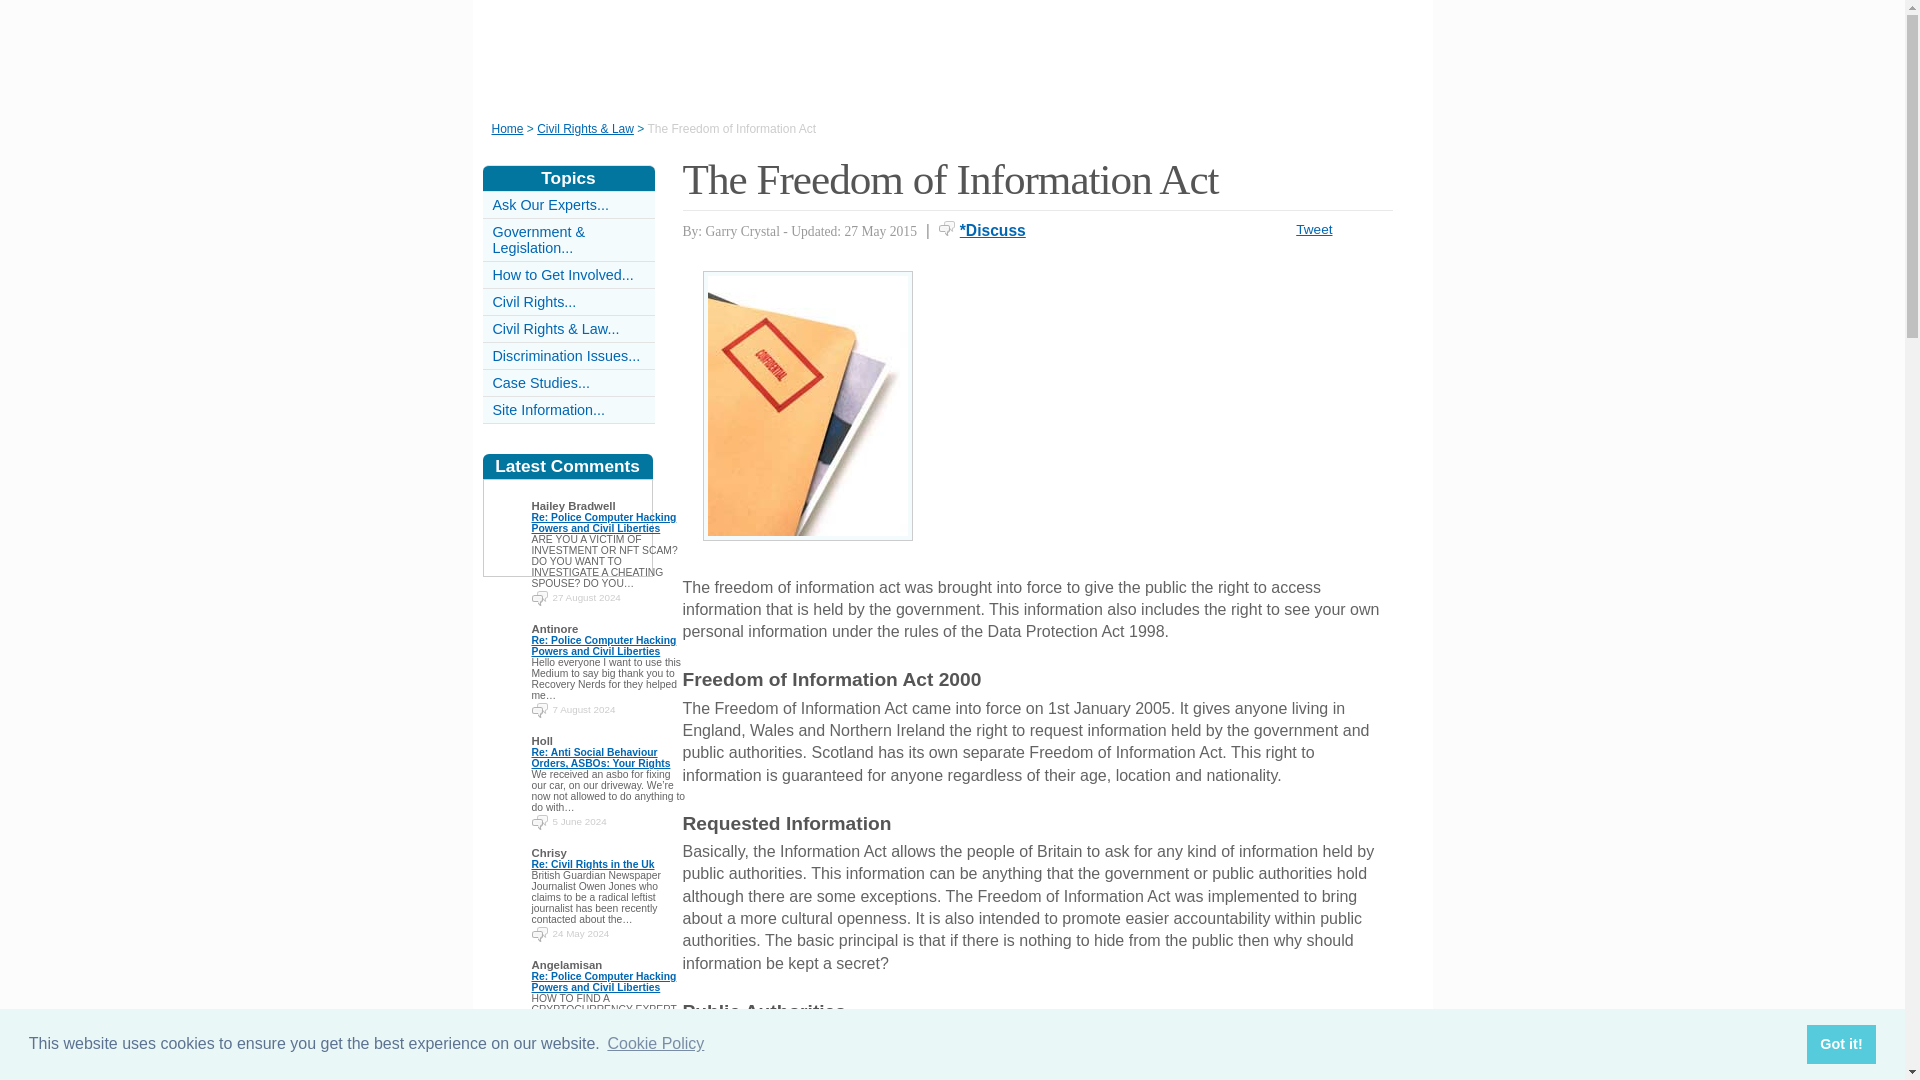  Describe the element at coordinates (1314, 229) in the screenshot. I see `Tweet` at that location.